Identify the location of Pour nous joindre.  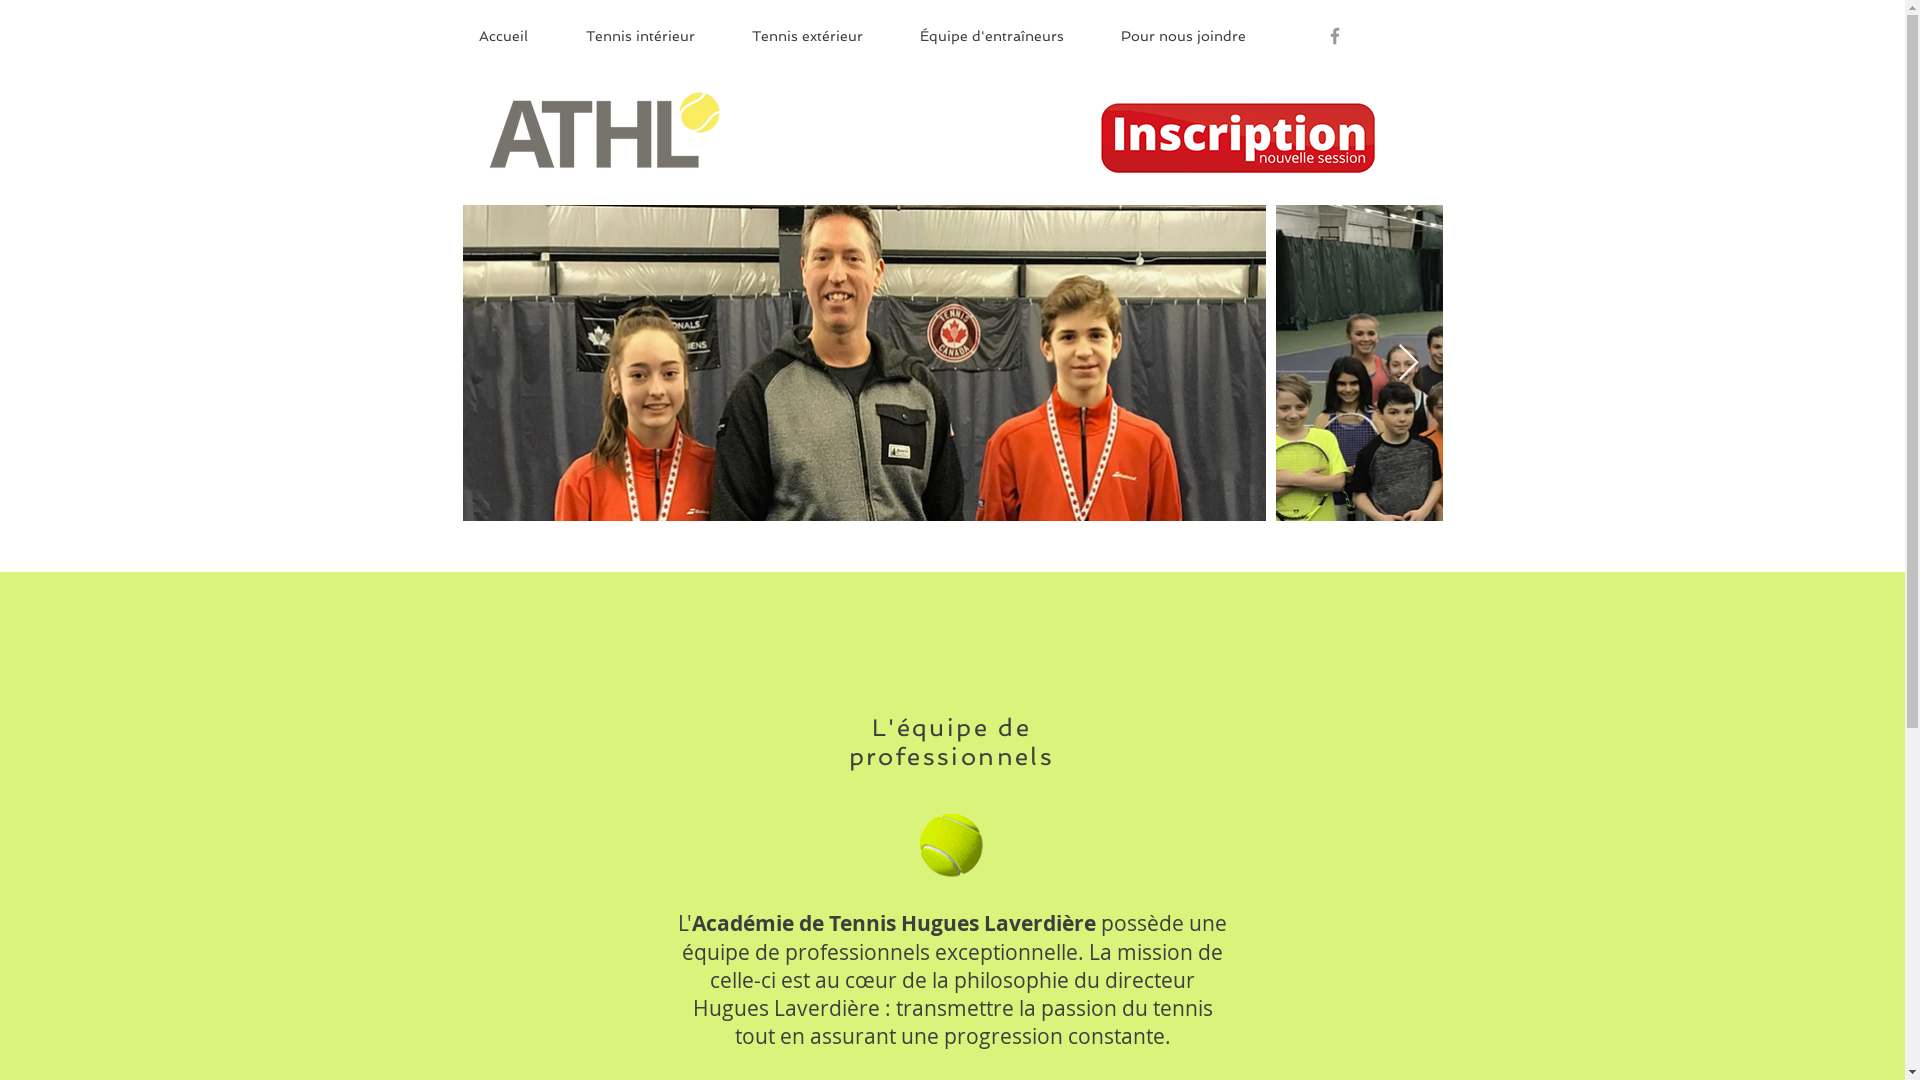
(1197, 36).